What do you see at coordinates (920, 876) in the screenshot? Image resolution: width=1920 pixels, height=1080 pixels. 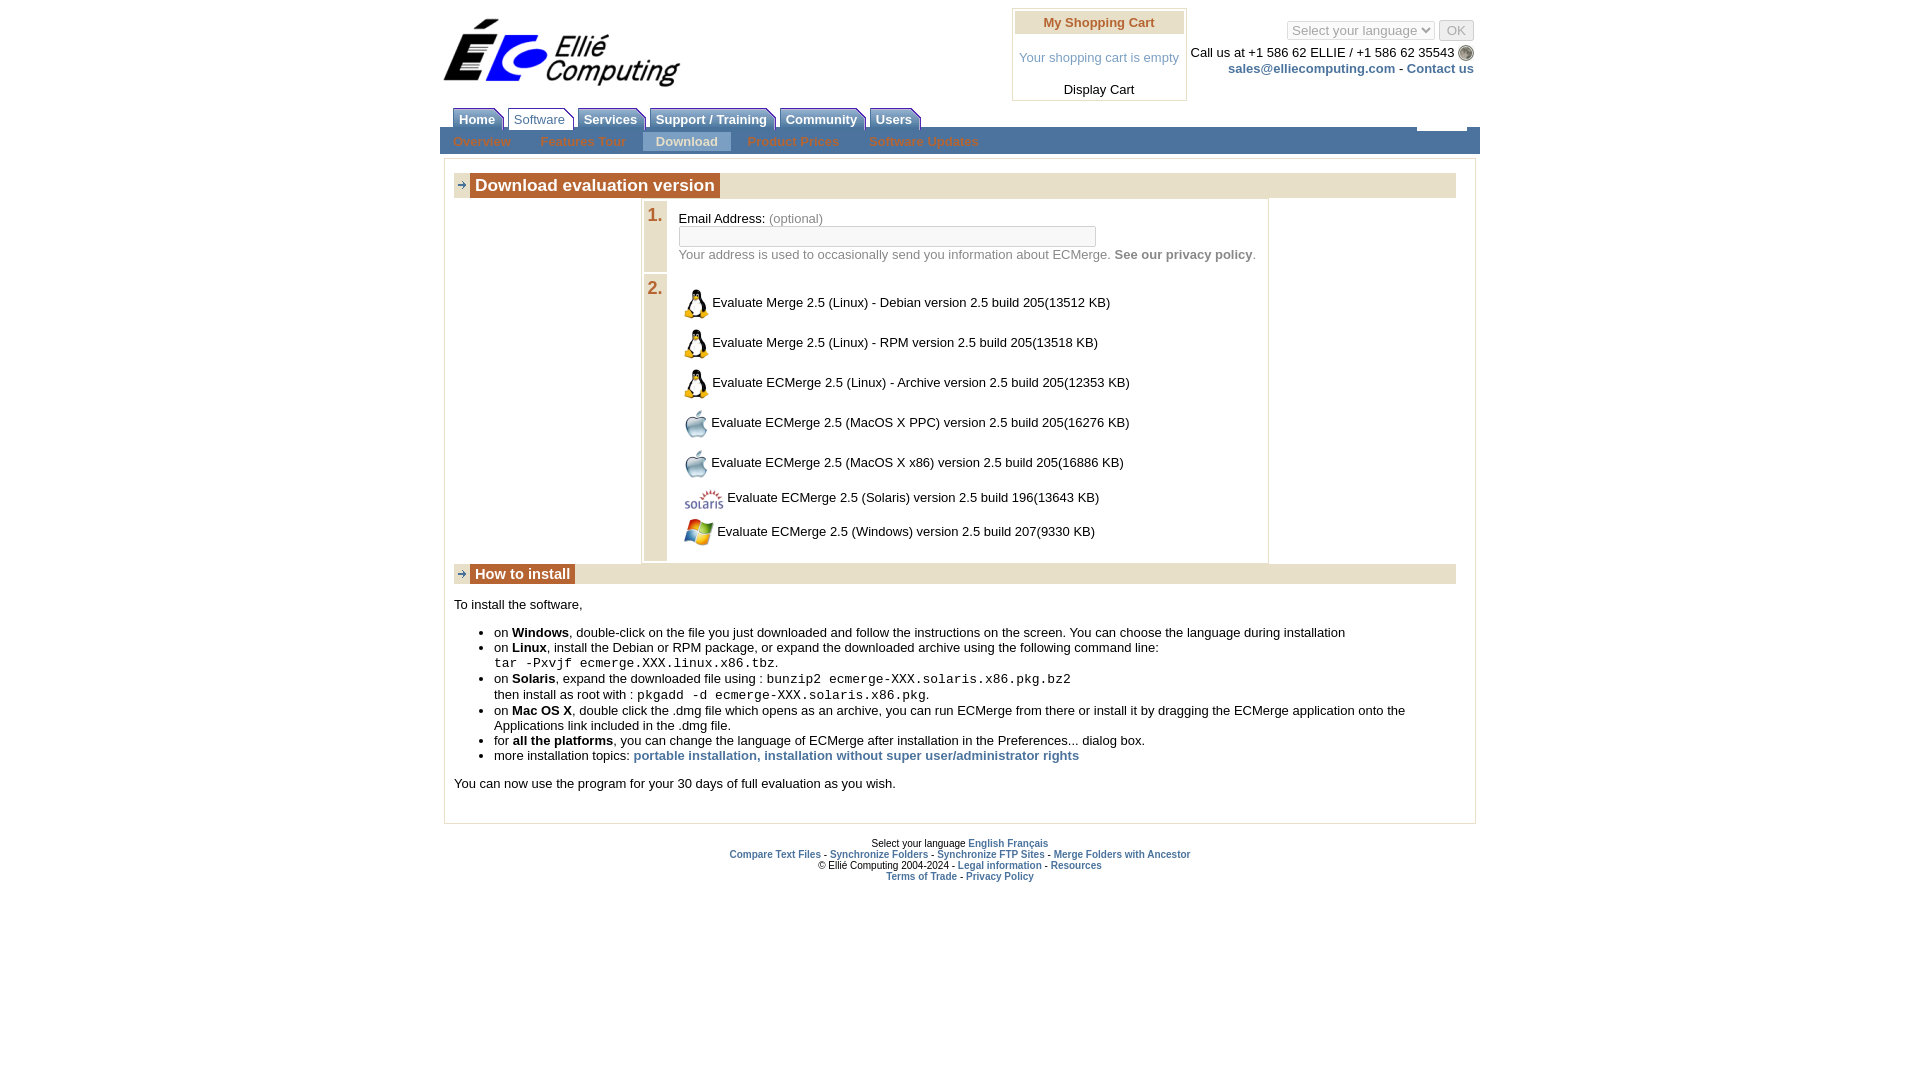 I see `Terms of Trade` at bounding box center [920, 876].